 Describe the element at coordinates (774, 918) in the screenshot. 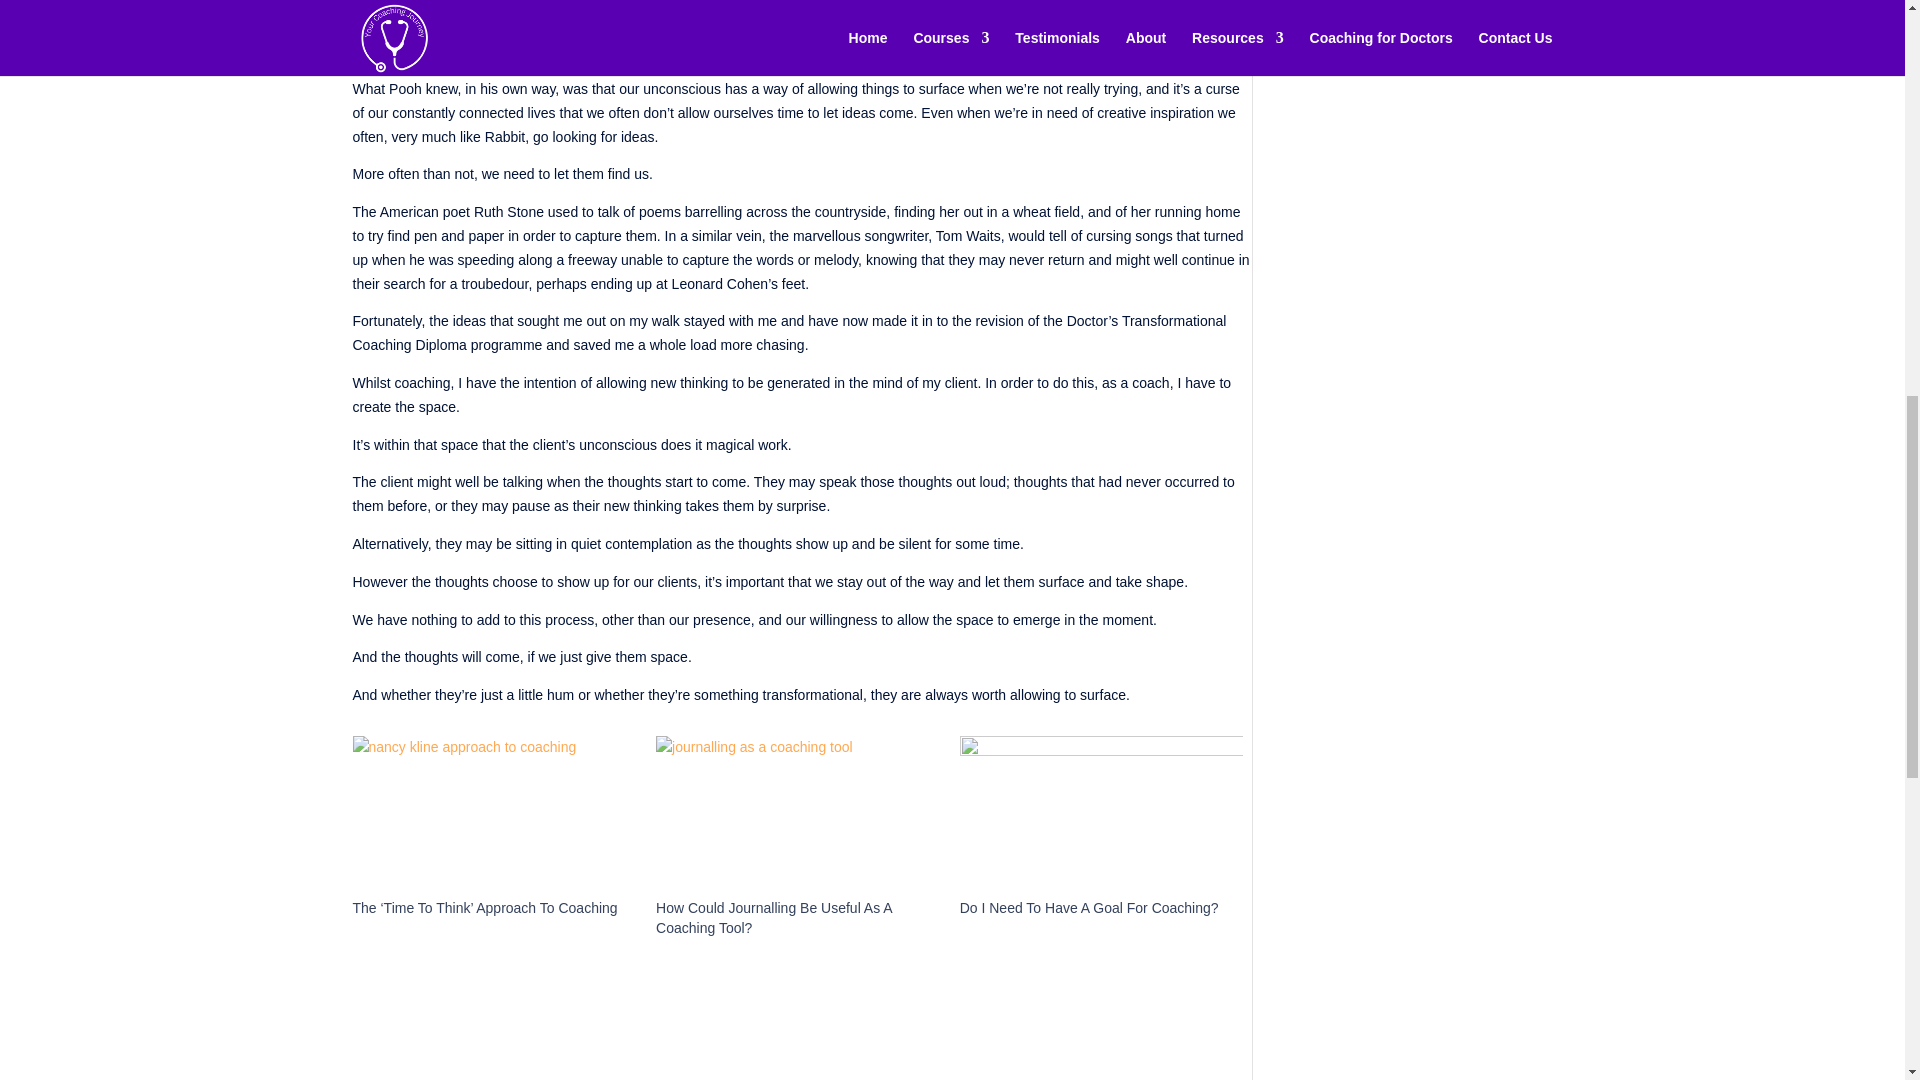

I see `How Could Journalling Be Useful As A Coaching Tool?` at that location.